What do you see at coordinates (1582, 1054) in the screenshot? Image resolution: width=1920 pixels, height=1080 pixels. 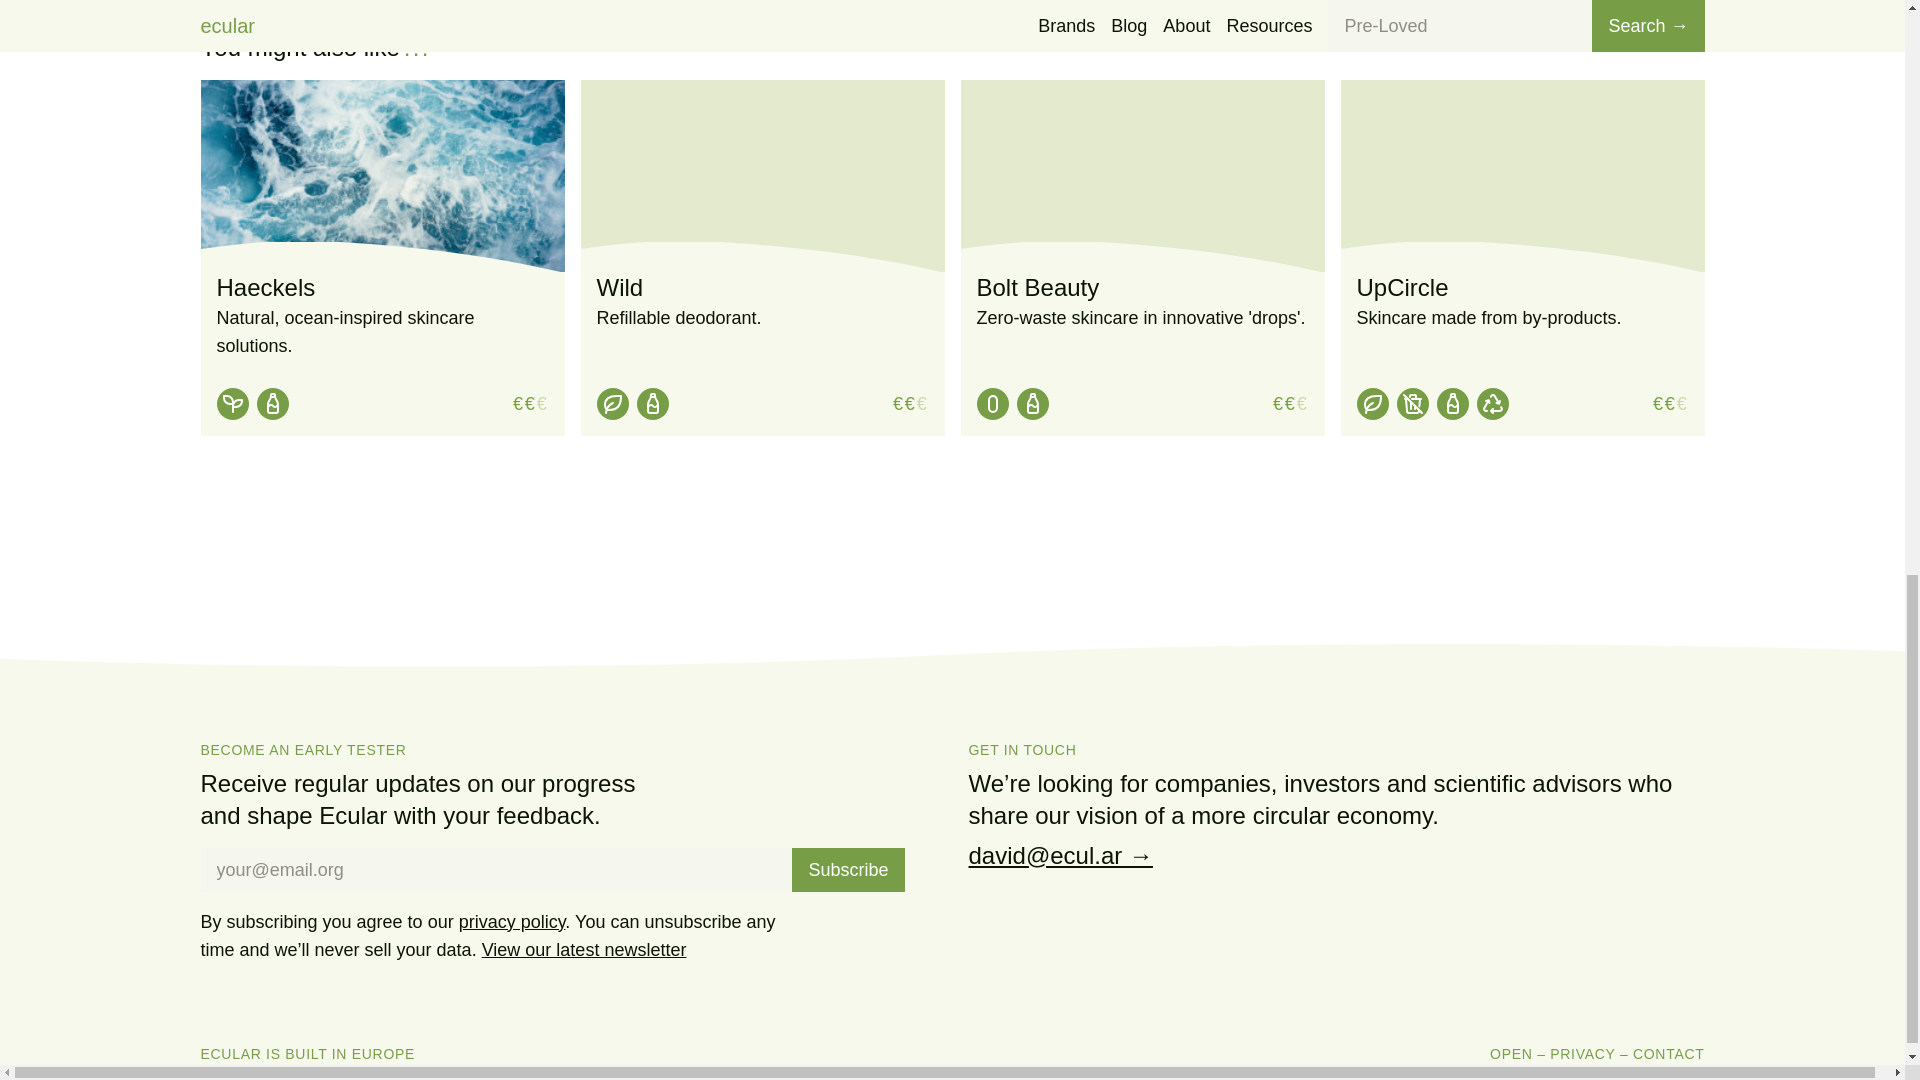 I see `PRIVACY` at bounding box center [1582, 1054].